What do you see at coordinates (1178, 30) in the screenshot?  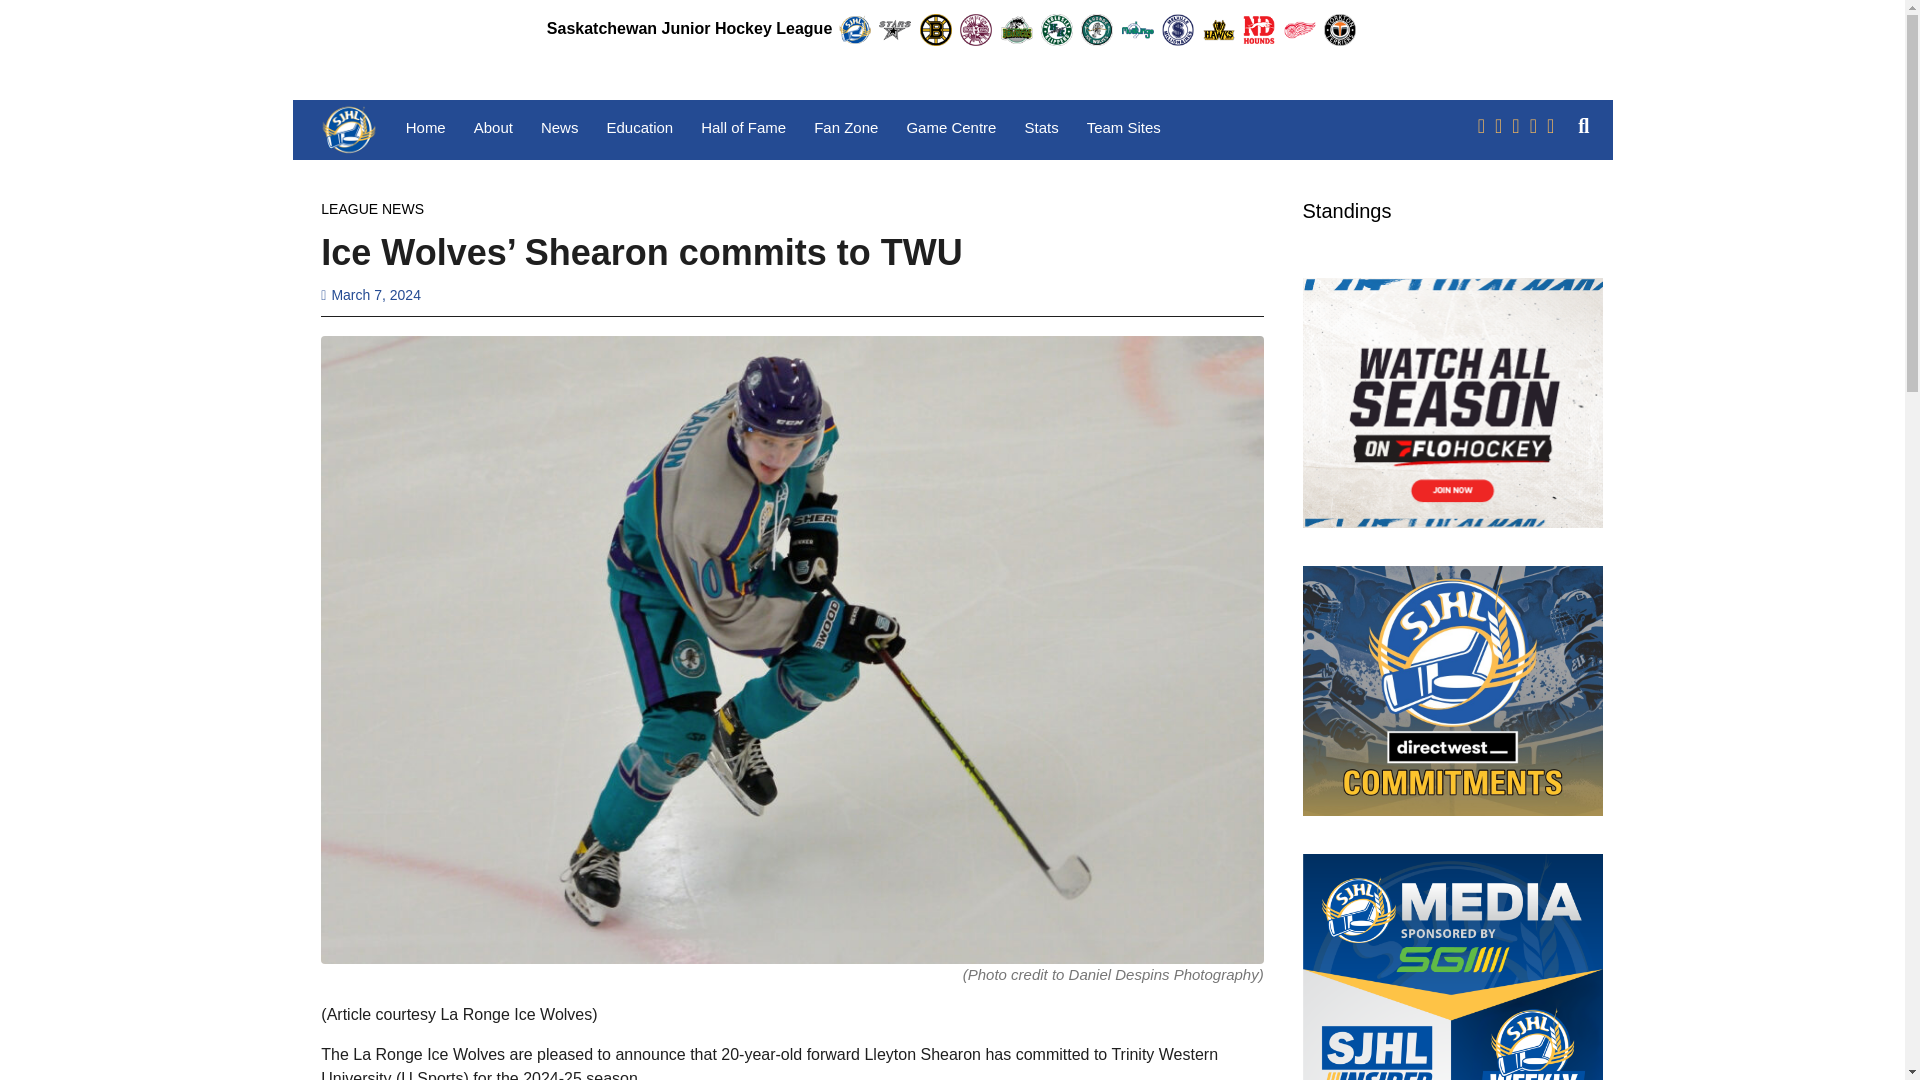 I see `Melville Millionaires` at bounding box center [1178, 30].